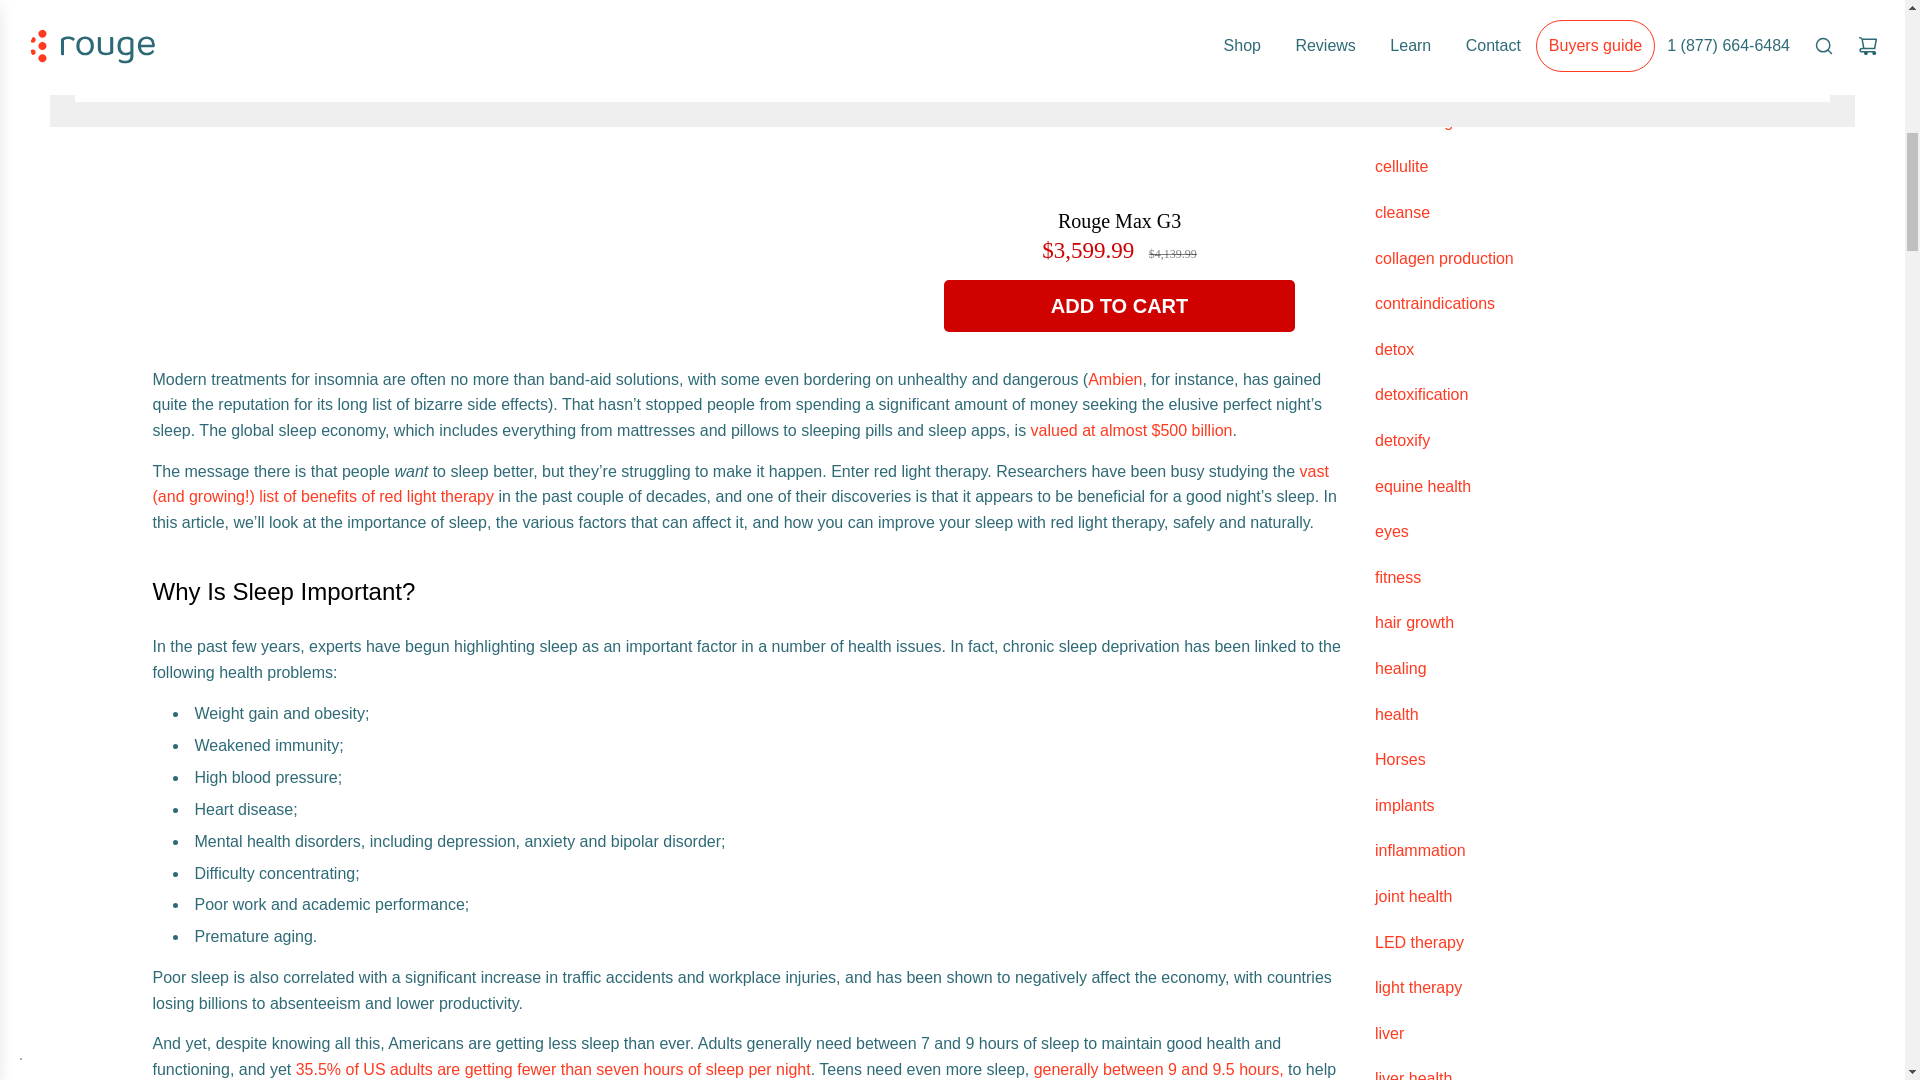 This screenshot has height=1080, width=1920. Describe the element at coordinates (1421, 394) in the screenshot. I see `Show articles tagged detoxification` at that location.